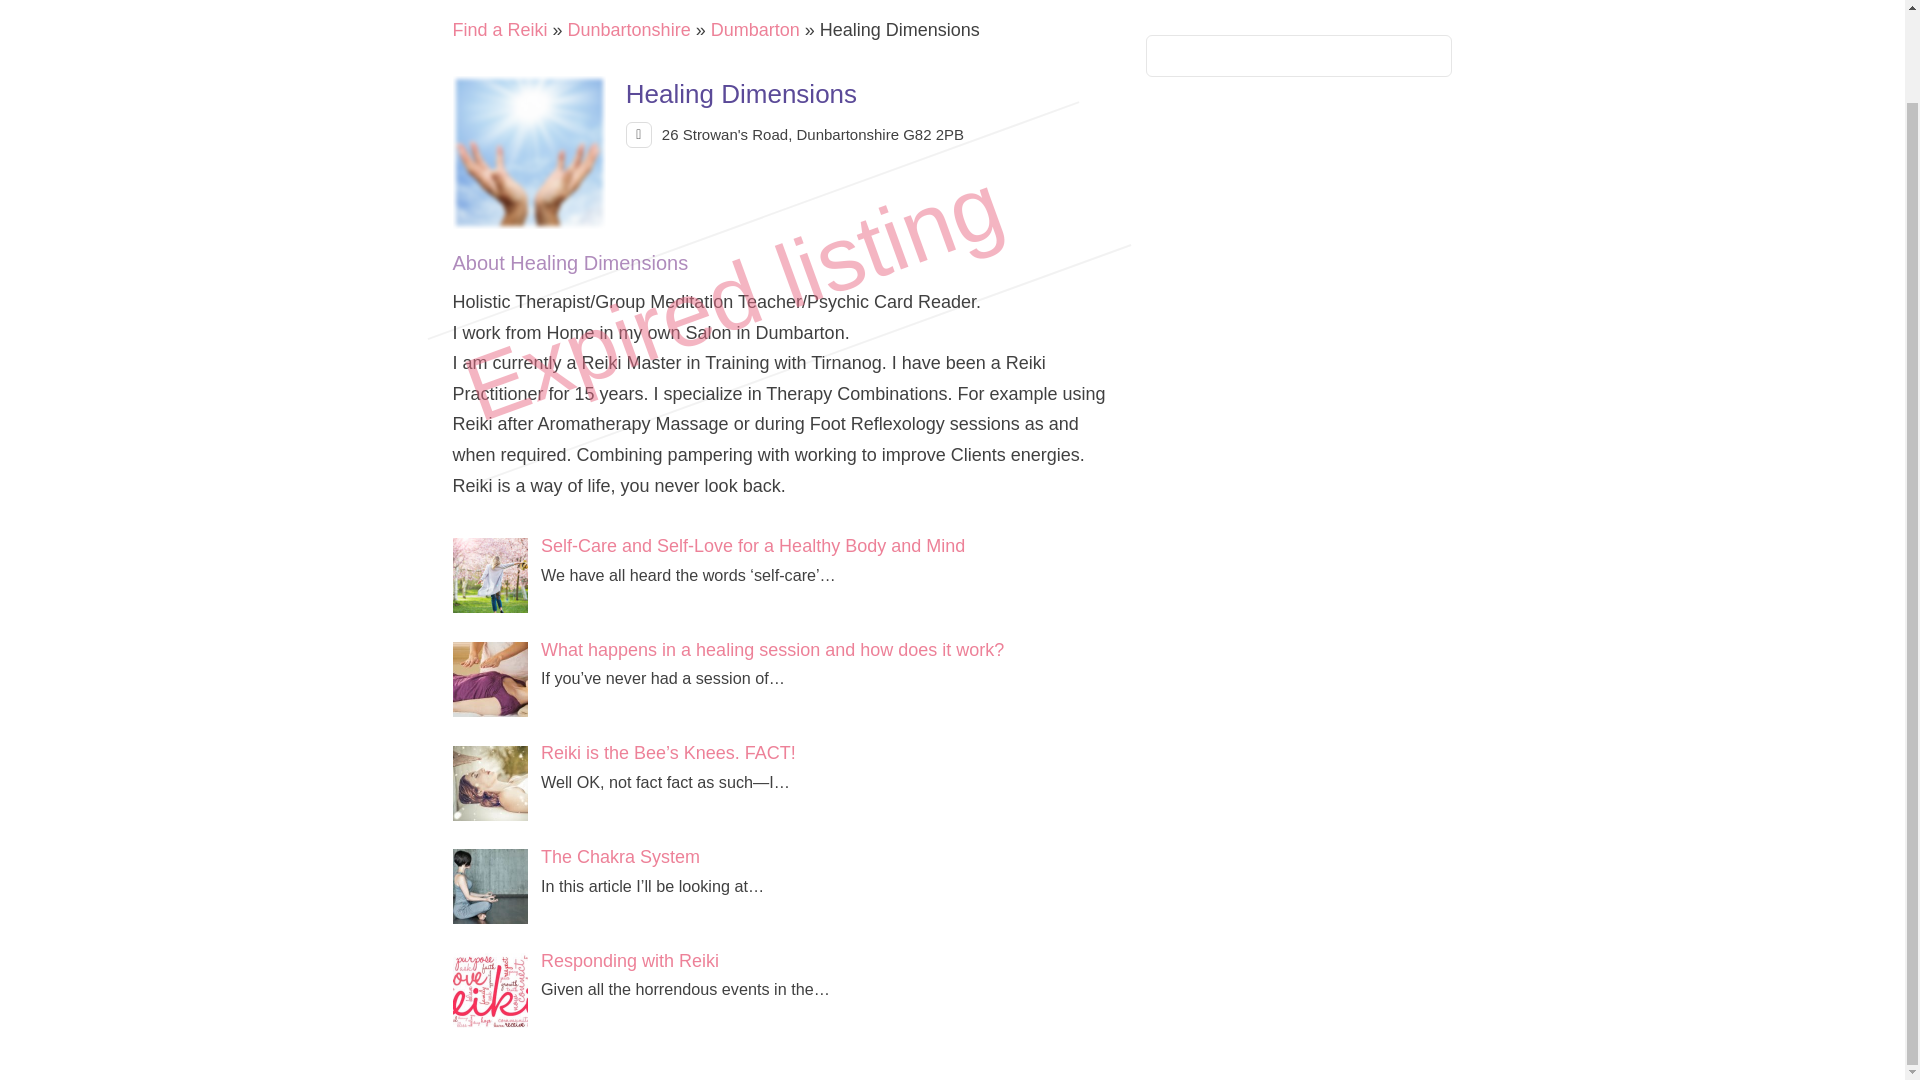 The width and height of the screenshot is (1920, 1080). I want to click on Healing-Hands-image.jpg, so click(529, 152).